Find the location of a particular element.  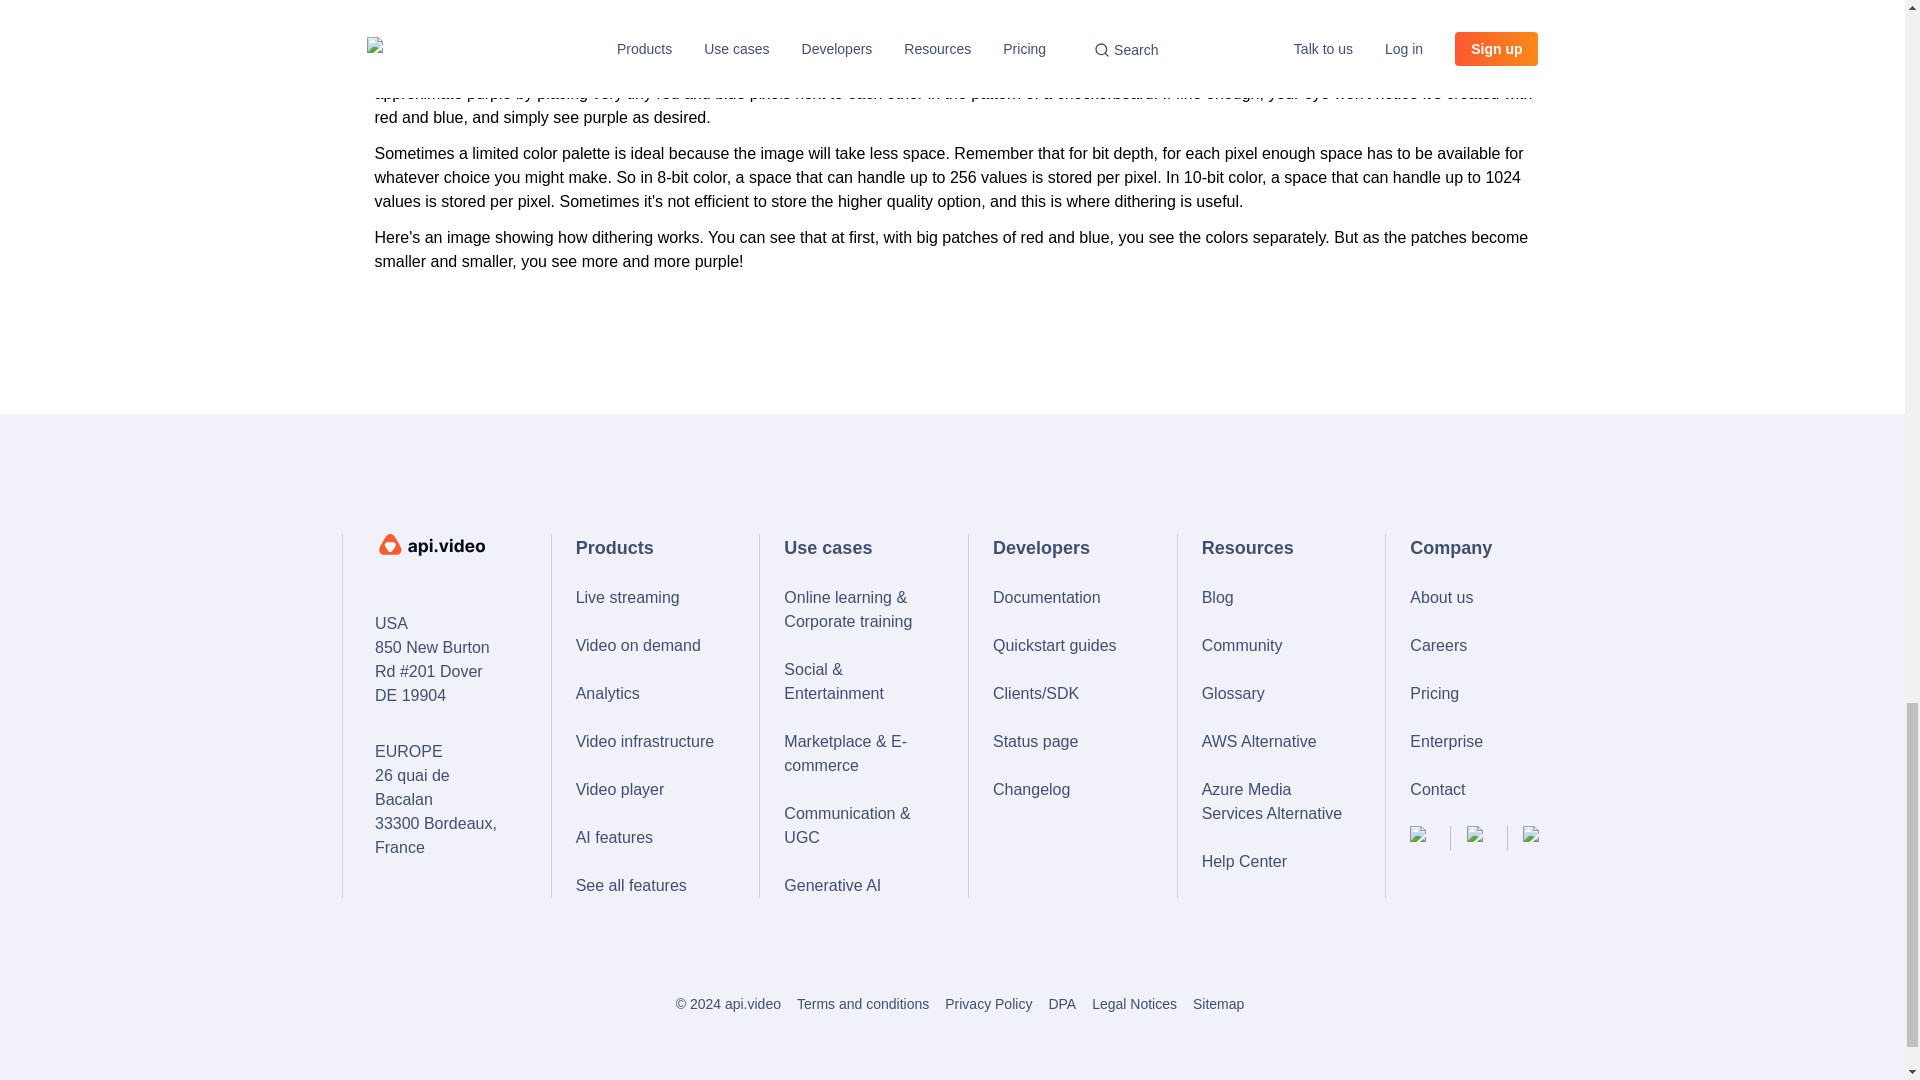

Video on demand is located at coordinates (648, 645).